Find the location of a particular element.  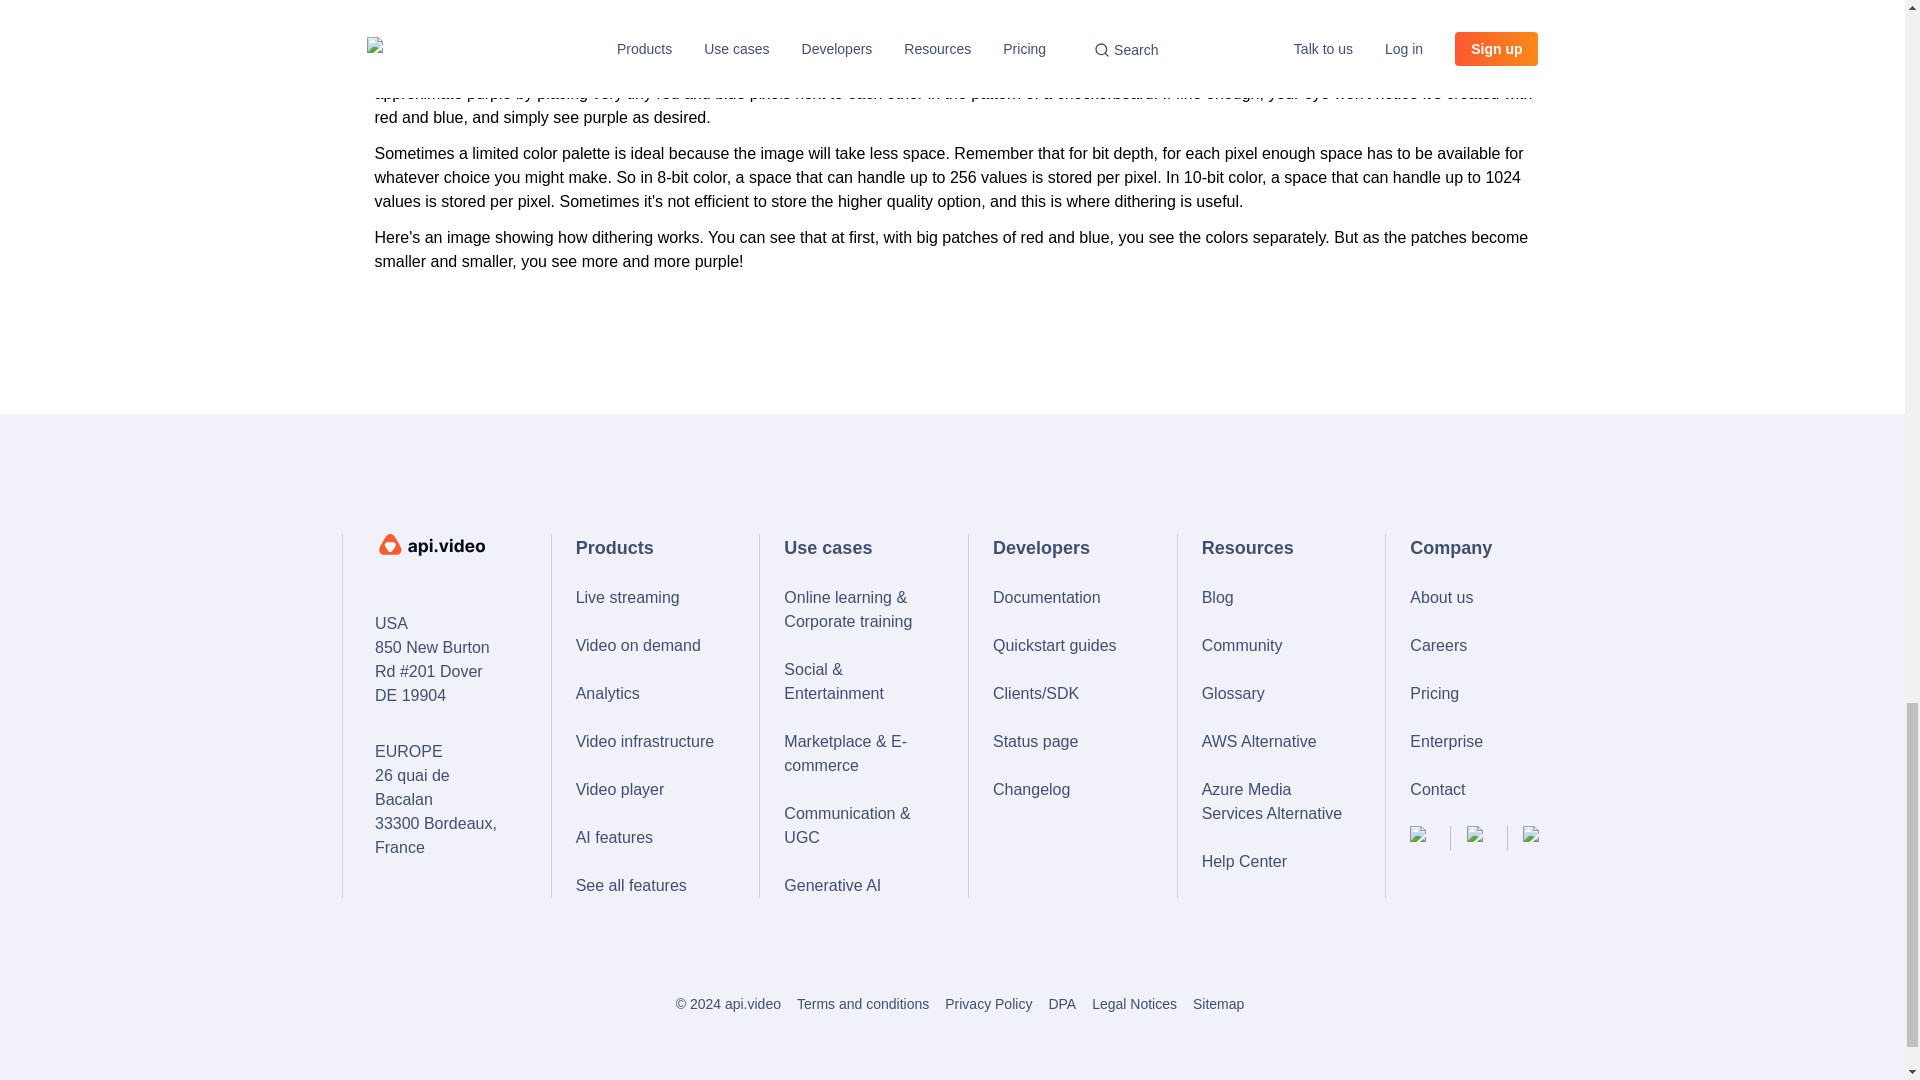

Video on demand is located at coordinates (648, 645).